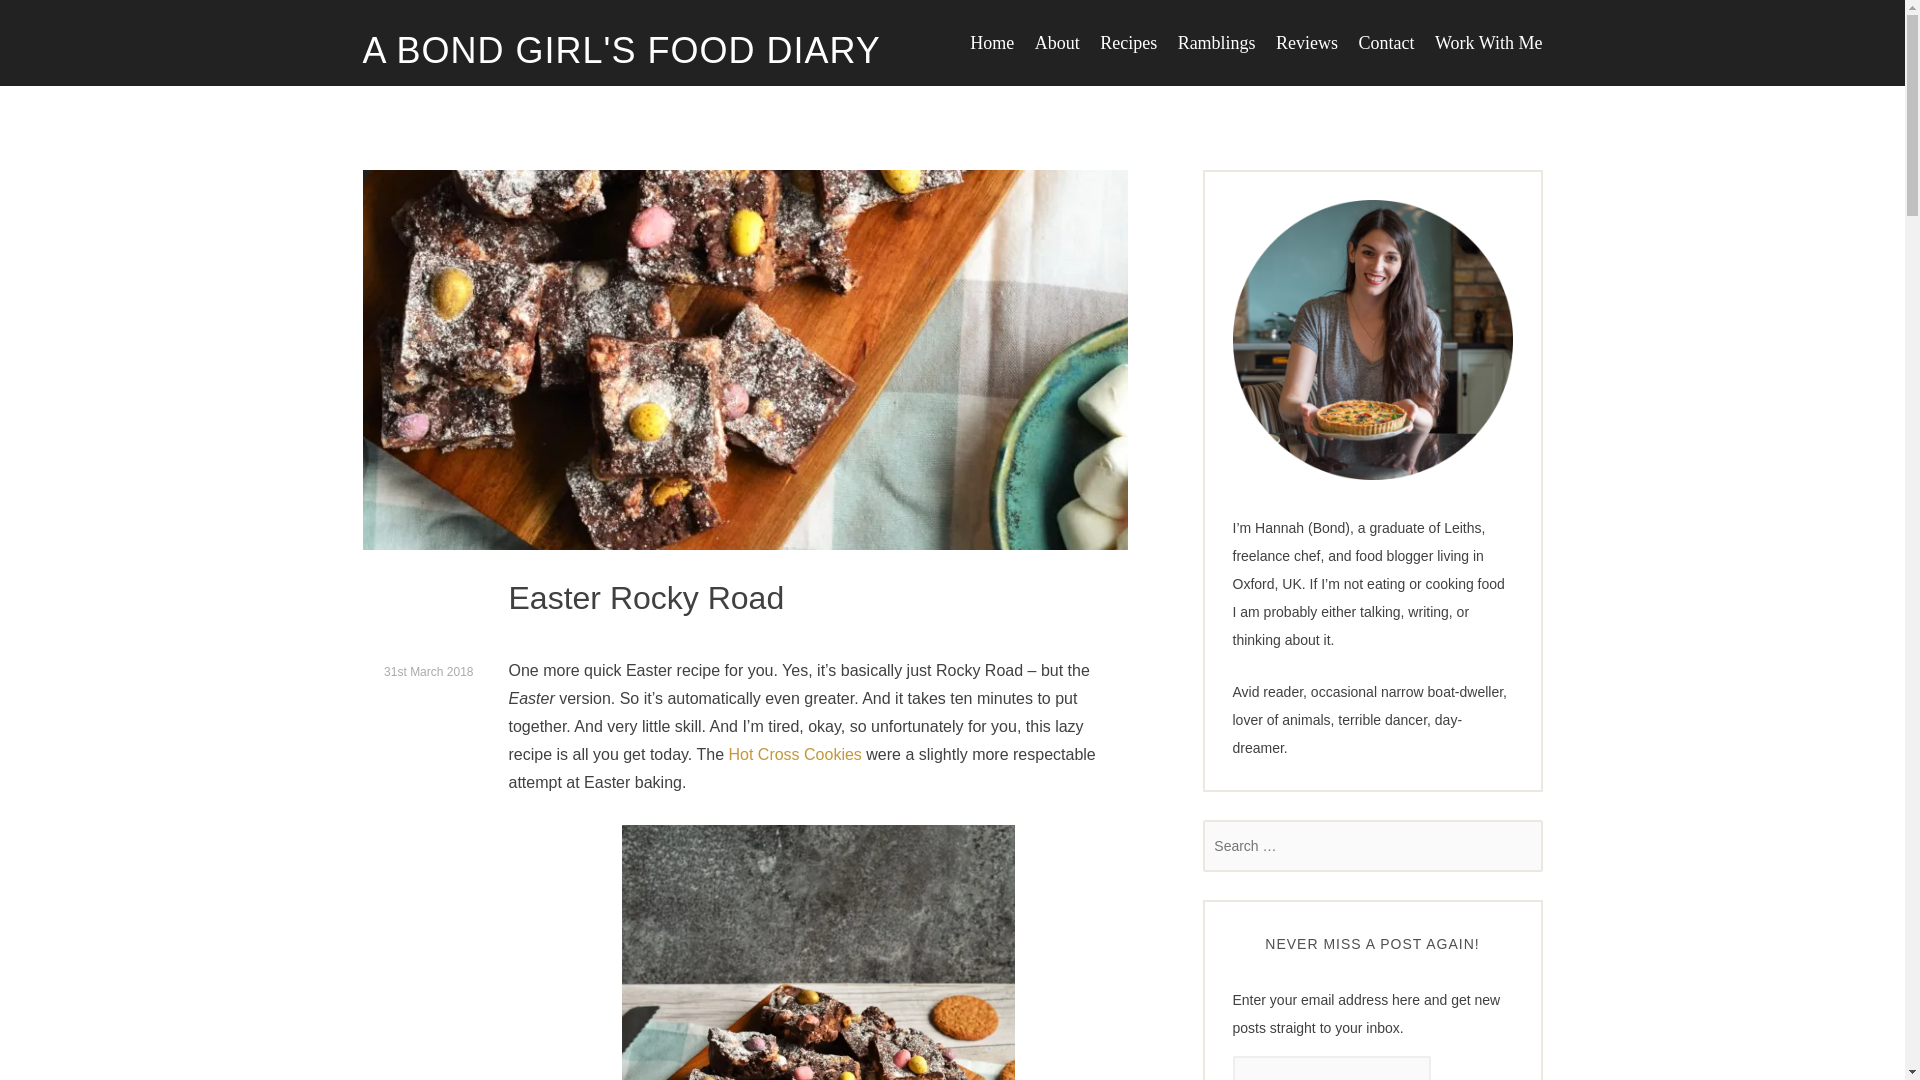 The width and height of the screenshot is (1920, 1080). What do you see at coordinates (1488, 42) in the screenshot?
I see `Work With Me` at bounding box center [1488, 42].